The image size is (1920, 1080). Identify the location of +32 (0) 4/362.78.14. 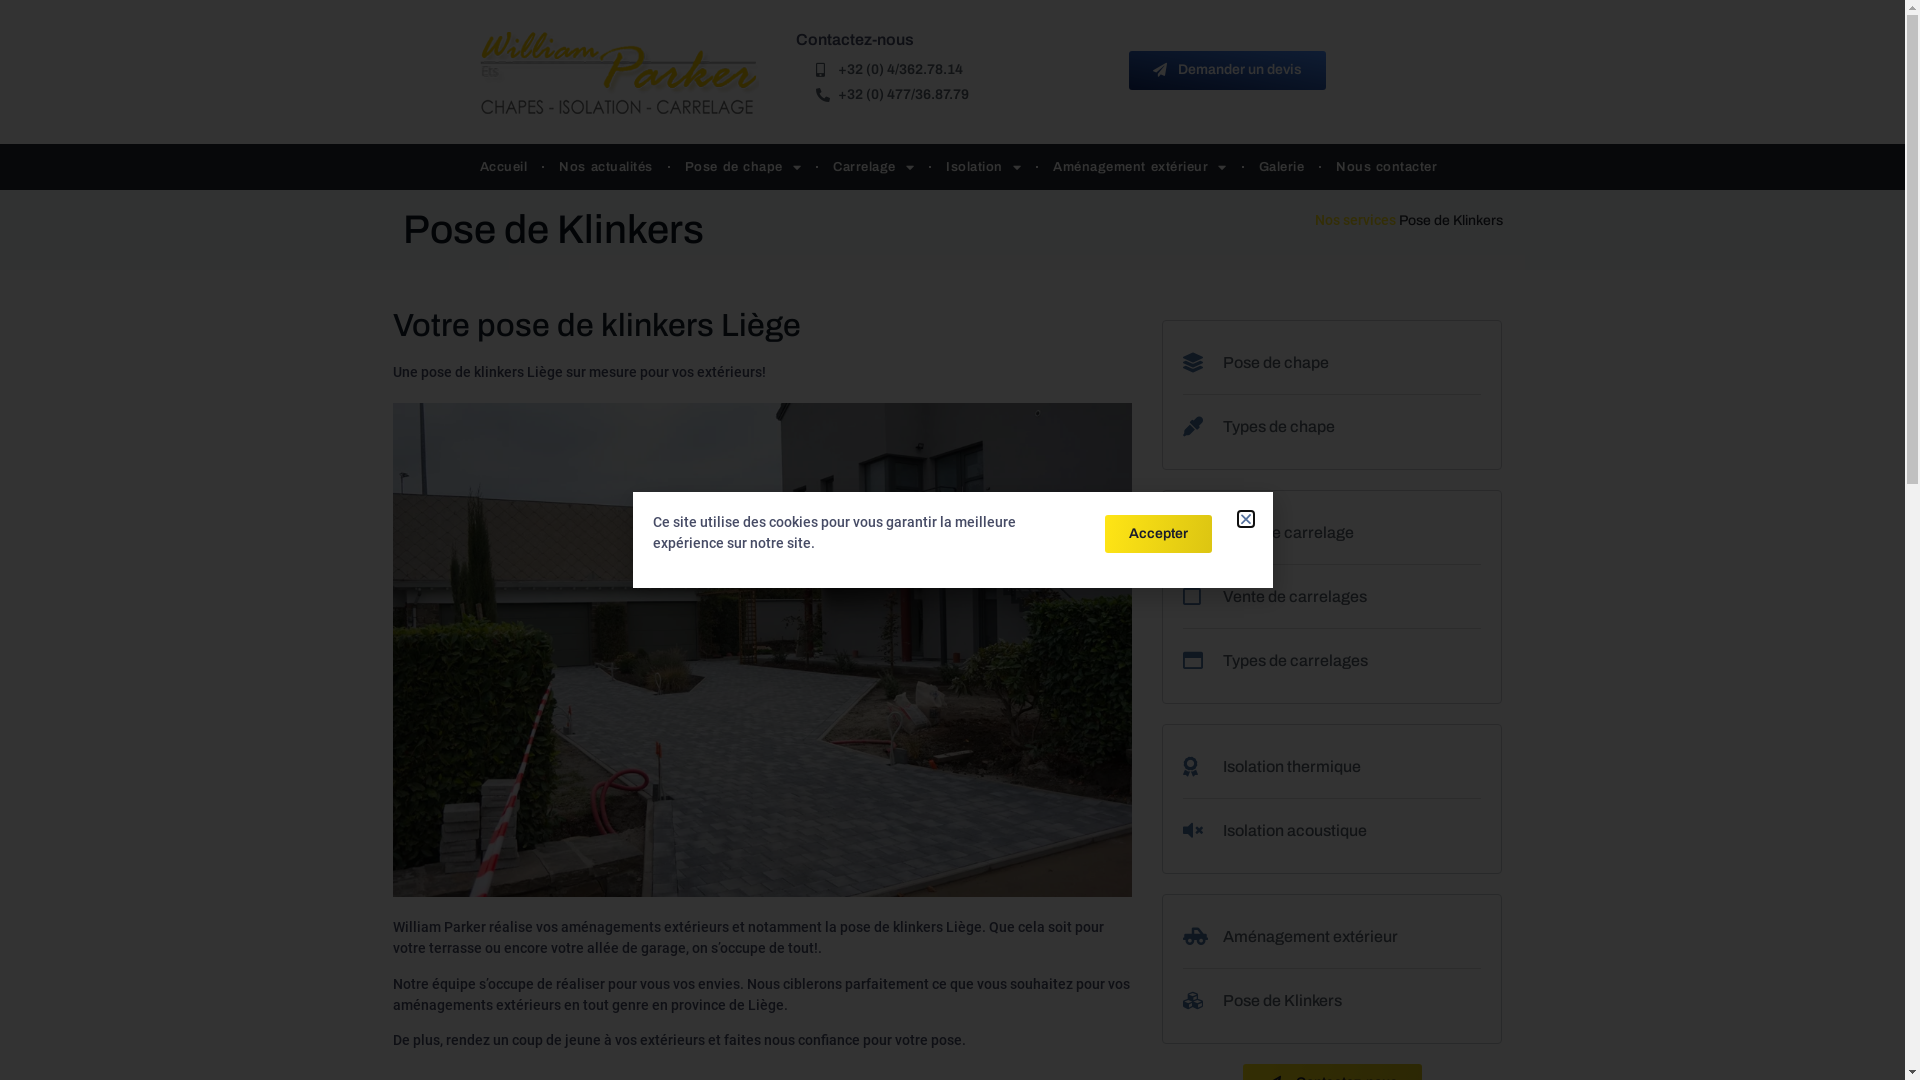
(962, 70).